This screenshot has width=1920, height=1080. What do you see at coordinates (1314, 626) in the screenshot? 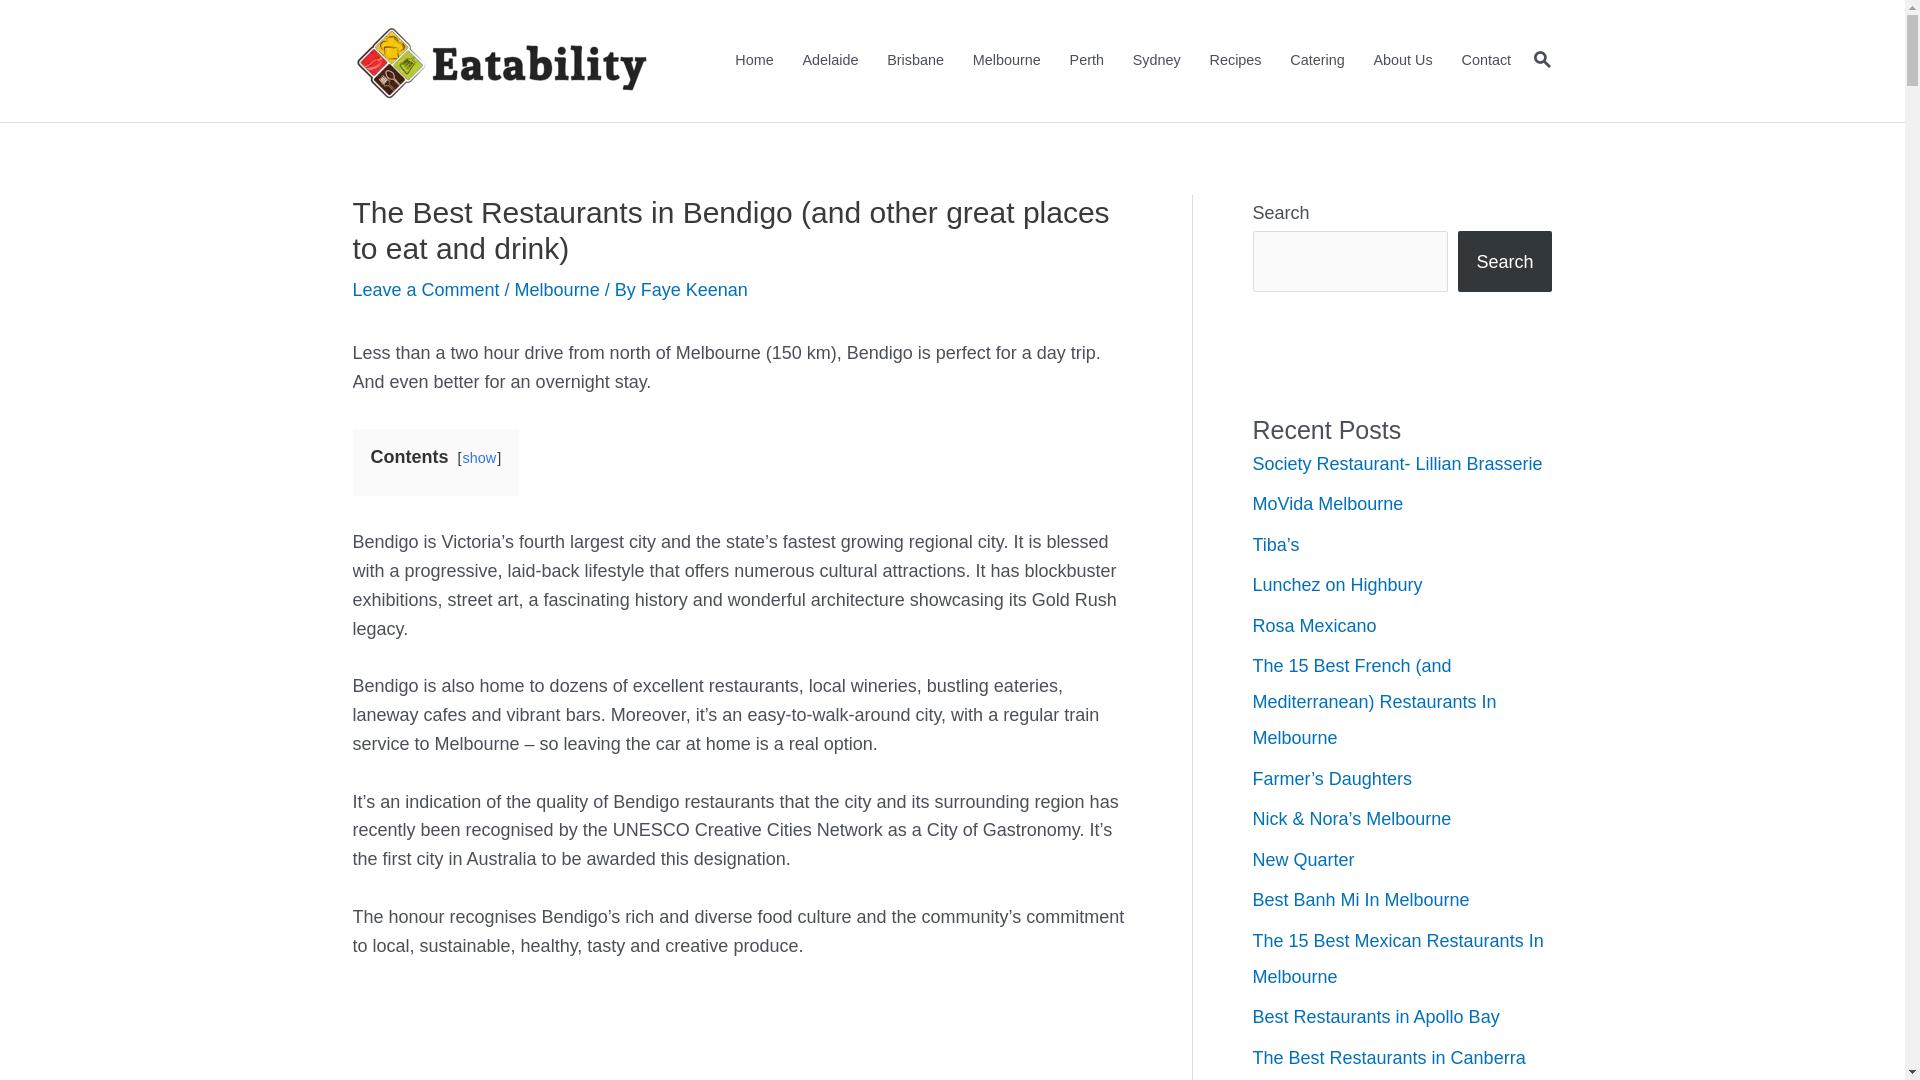
I see `Rosa Mexicano` at bounding box center [1314, 626].